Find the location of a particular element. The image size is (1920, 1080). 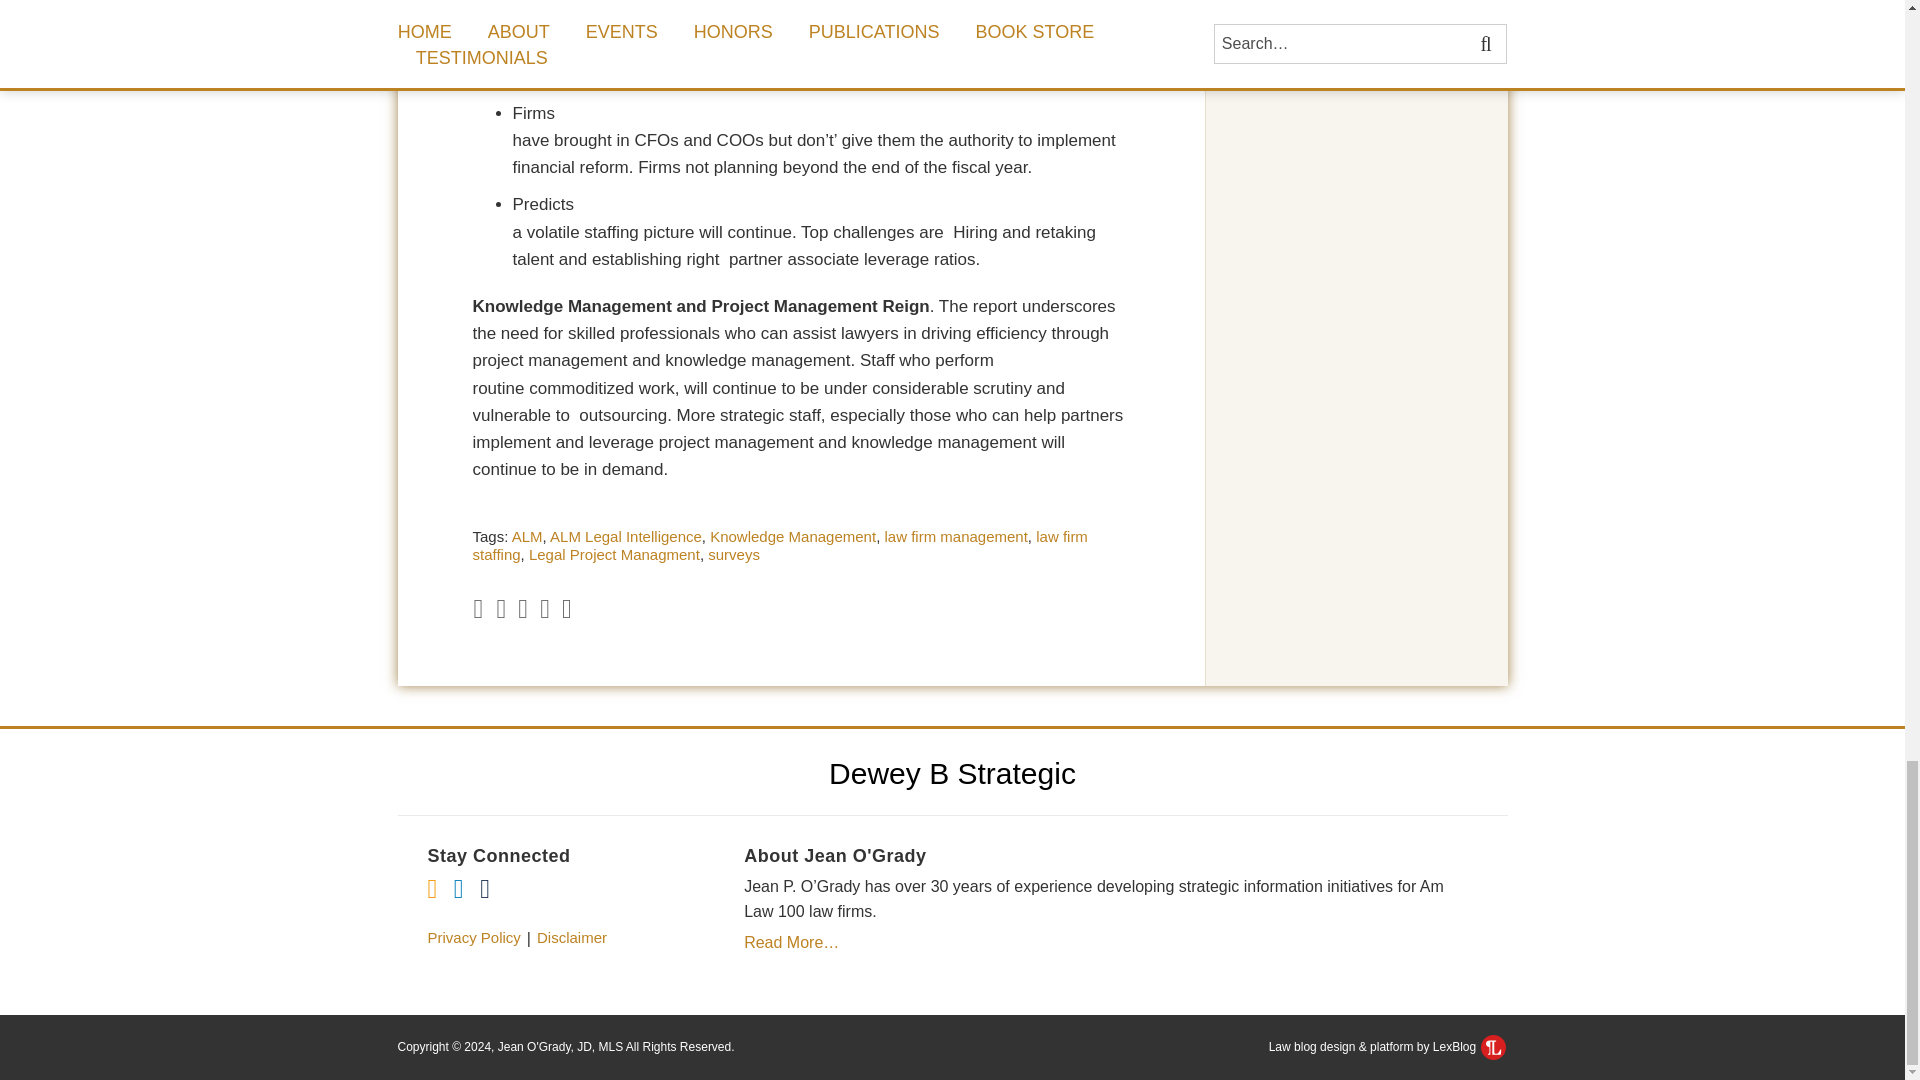

ALM is located at coordinates (528, 536).